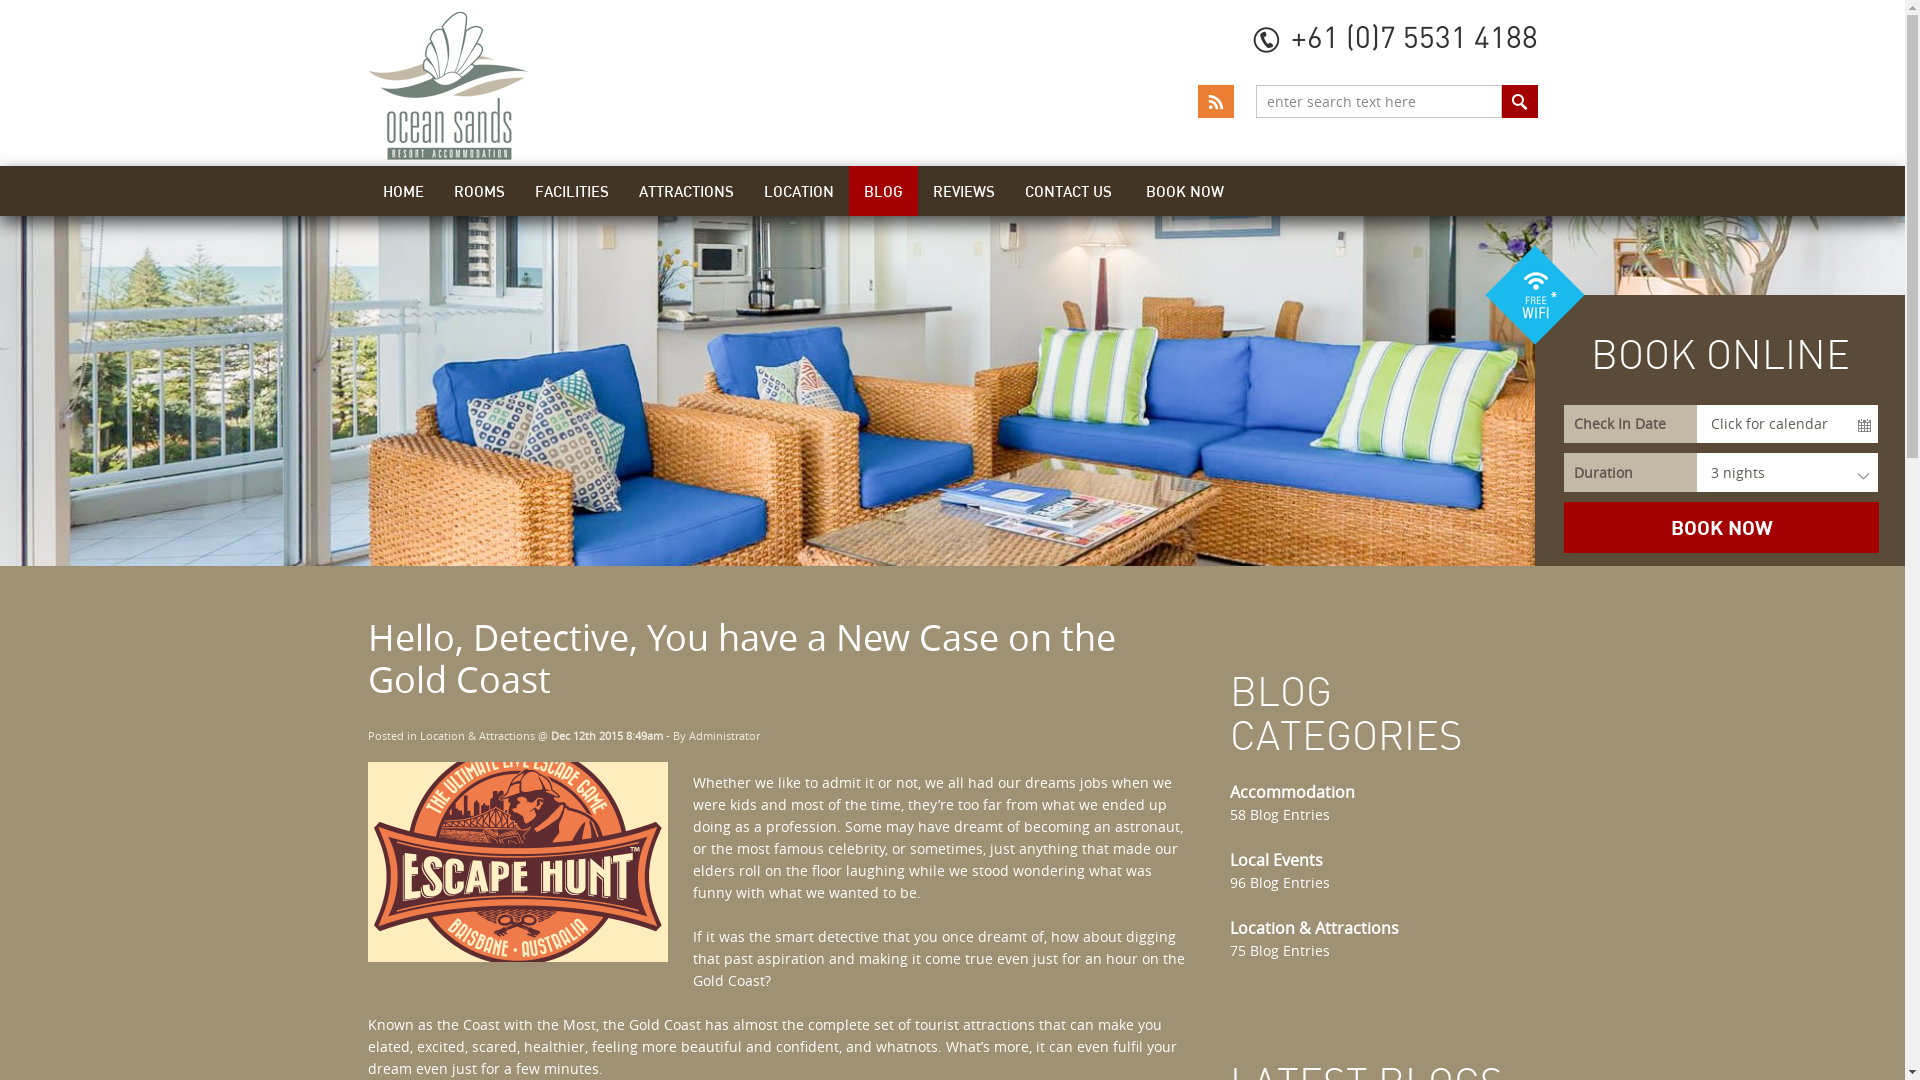  Describe the element at coordinates (686, 191) in the screenshot. I see `ATTRACTIONS` at that location.